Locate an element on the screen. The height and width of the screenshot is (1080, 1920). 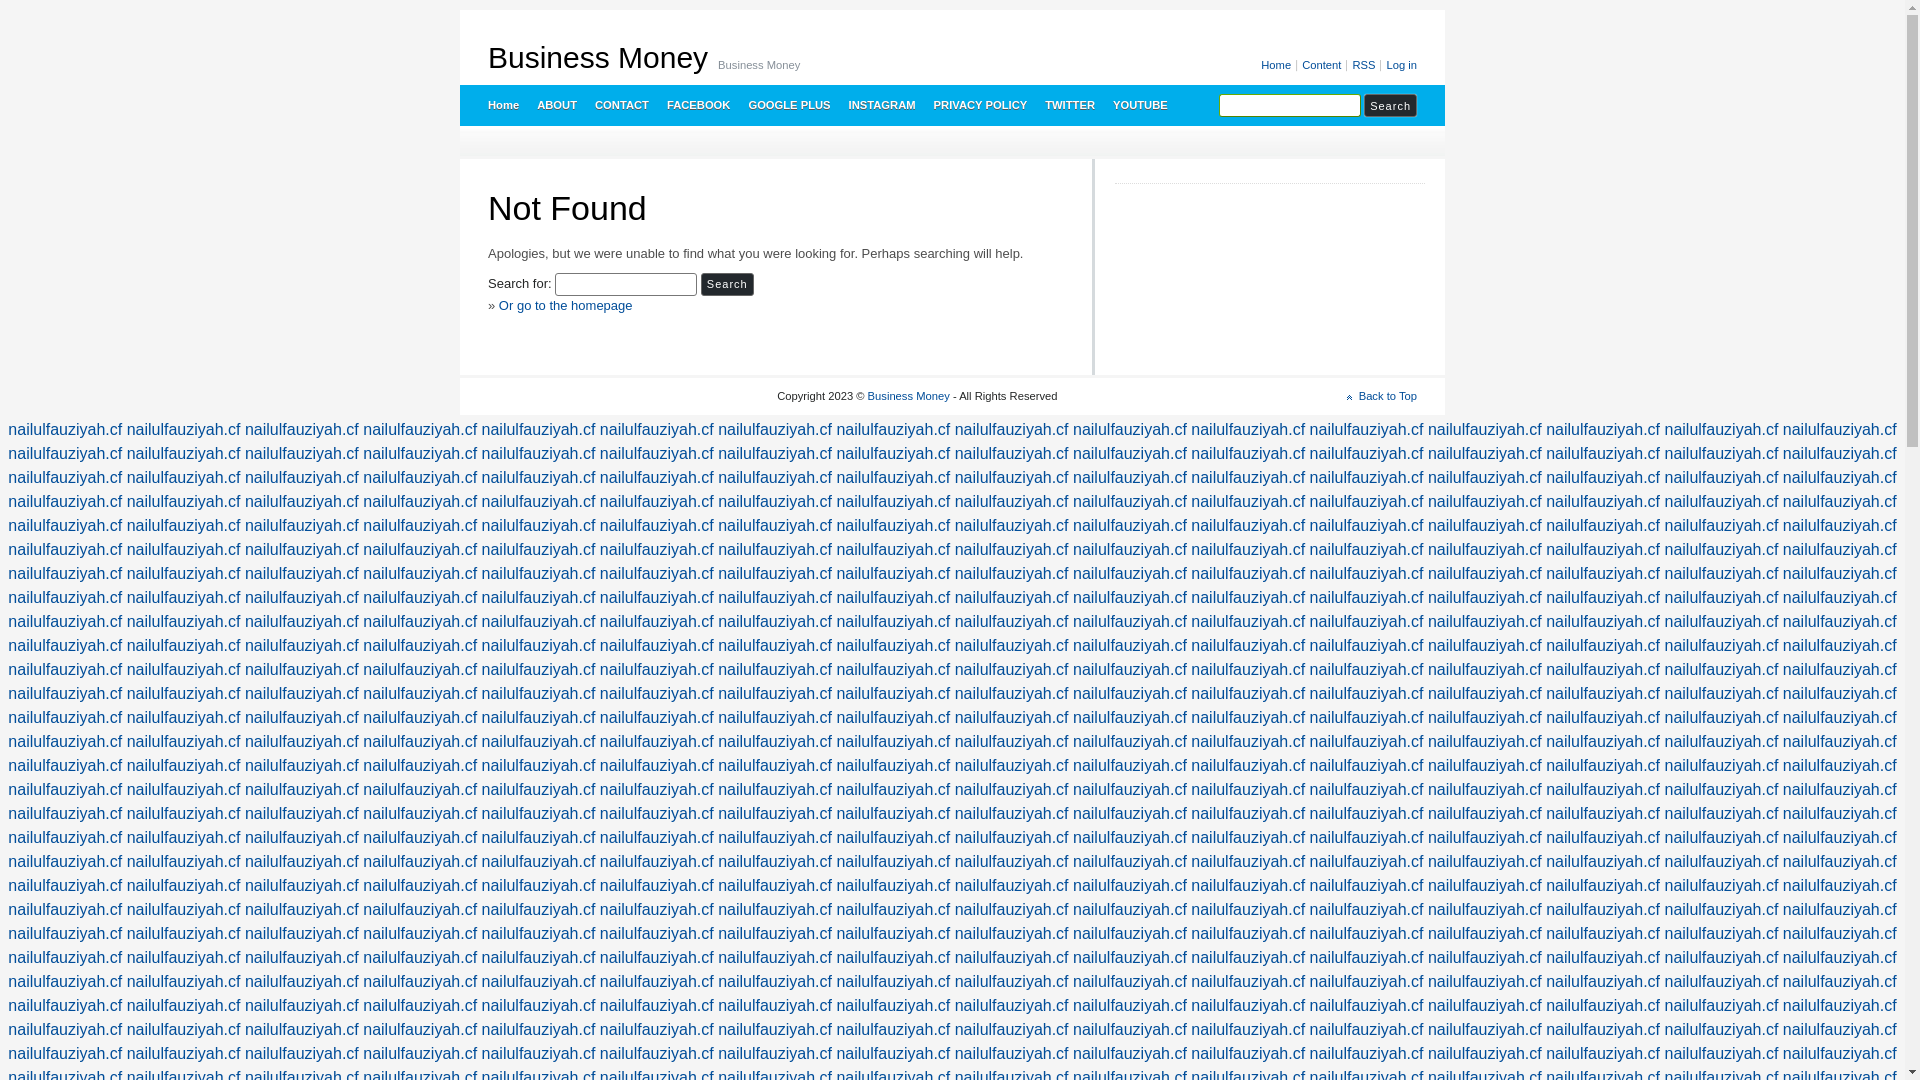
nailulfauziyah.cf is located at coordinates (1367, 646).